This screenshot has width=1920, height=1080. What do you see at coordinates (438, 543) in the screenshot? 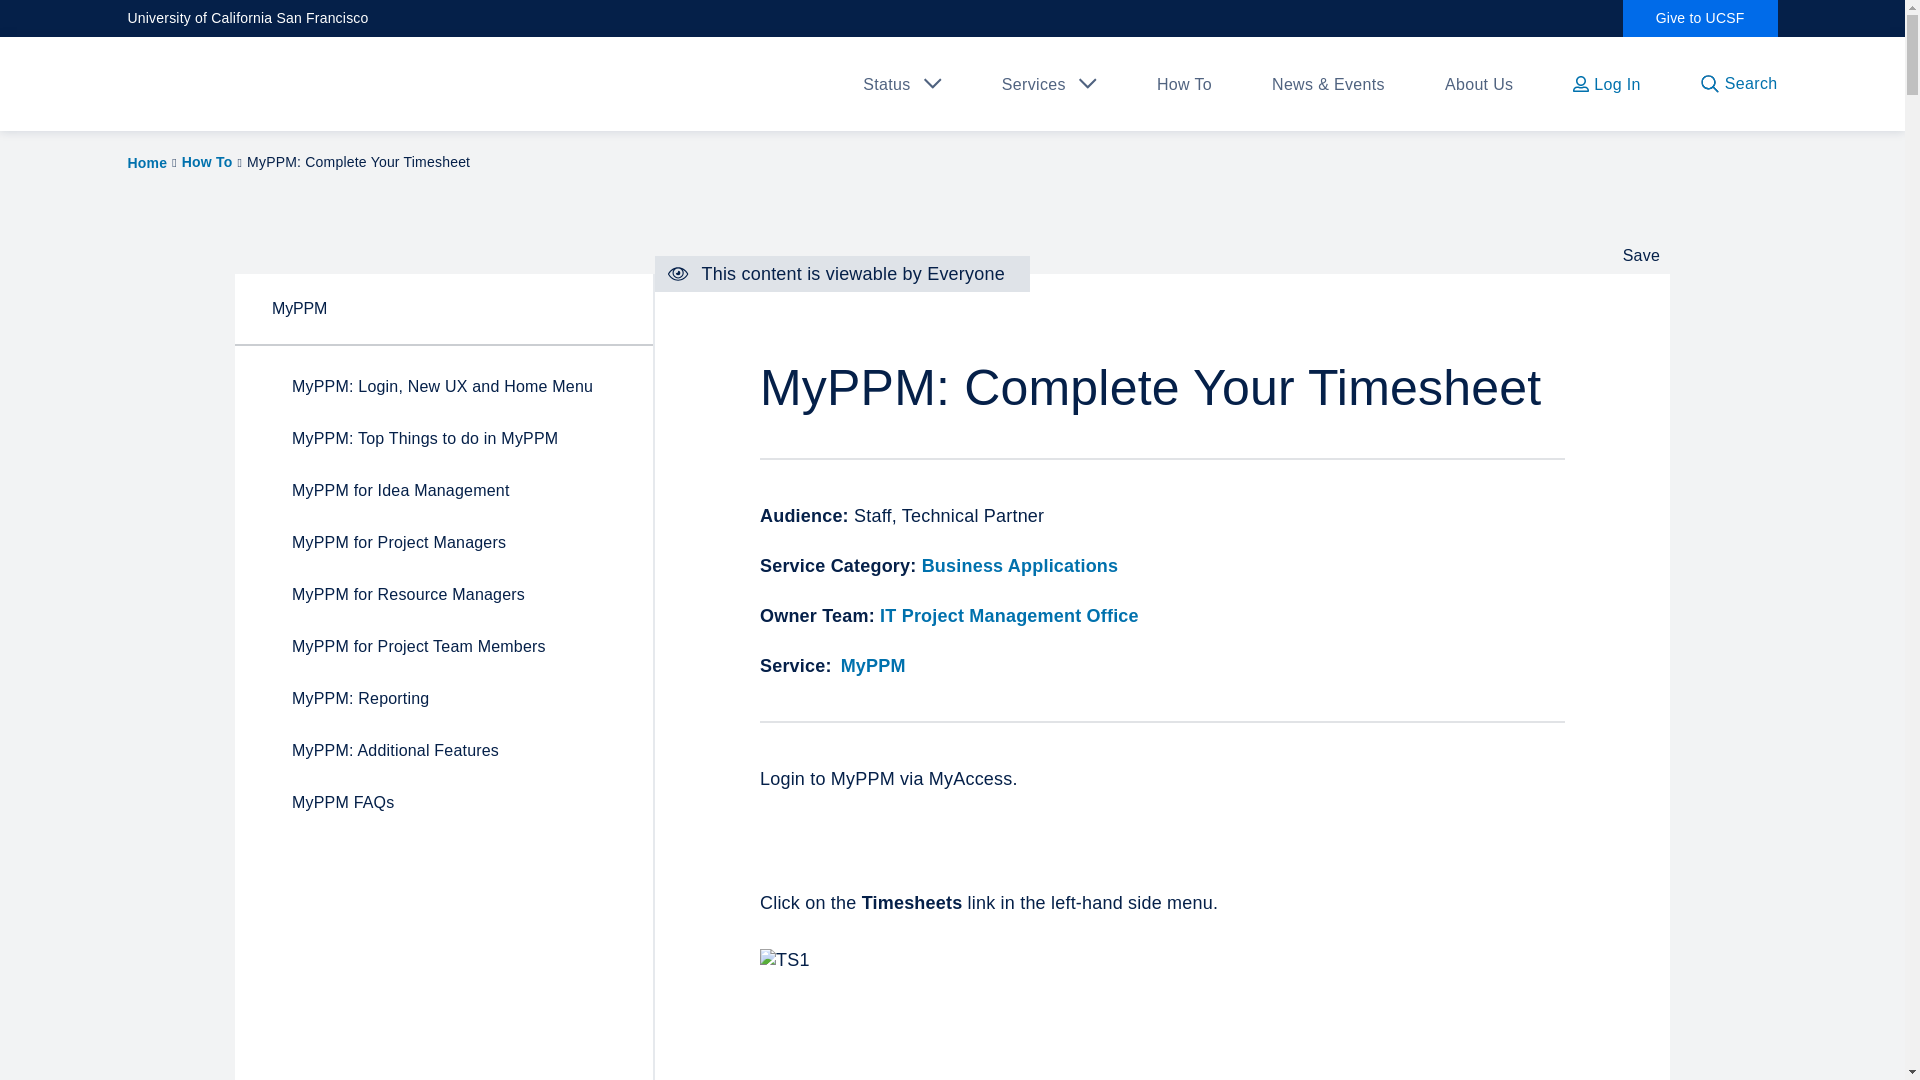
I see `MyPPM for Project Managers` at bounding box center [438, 543].